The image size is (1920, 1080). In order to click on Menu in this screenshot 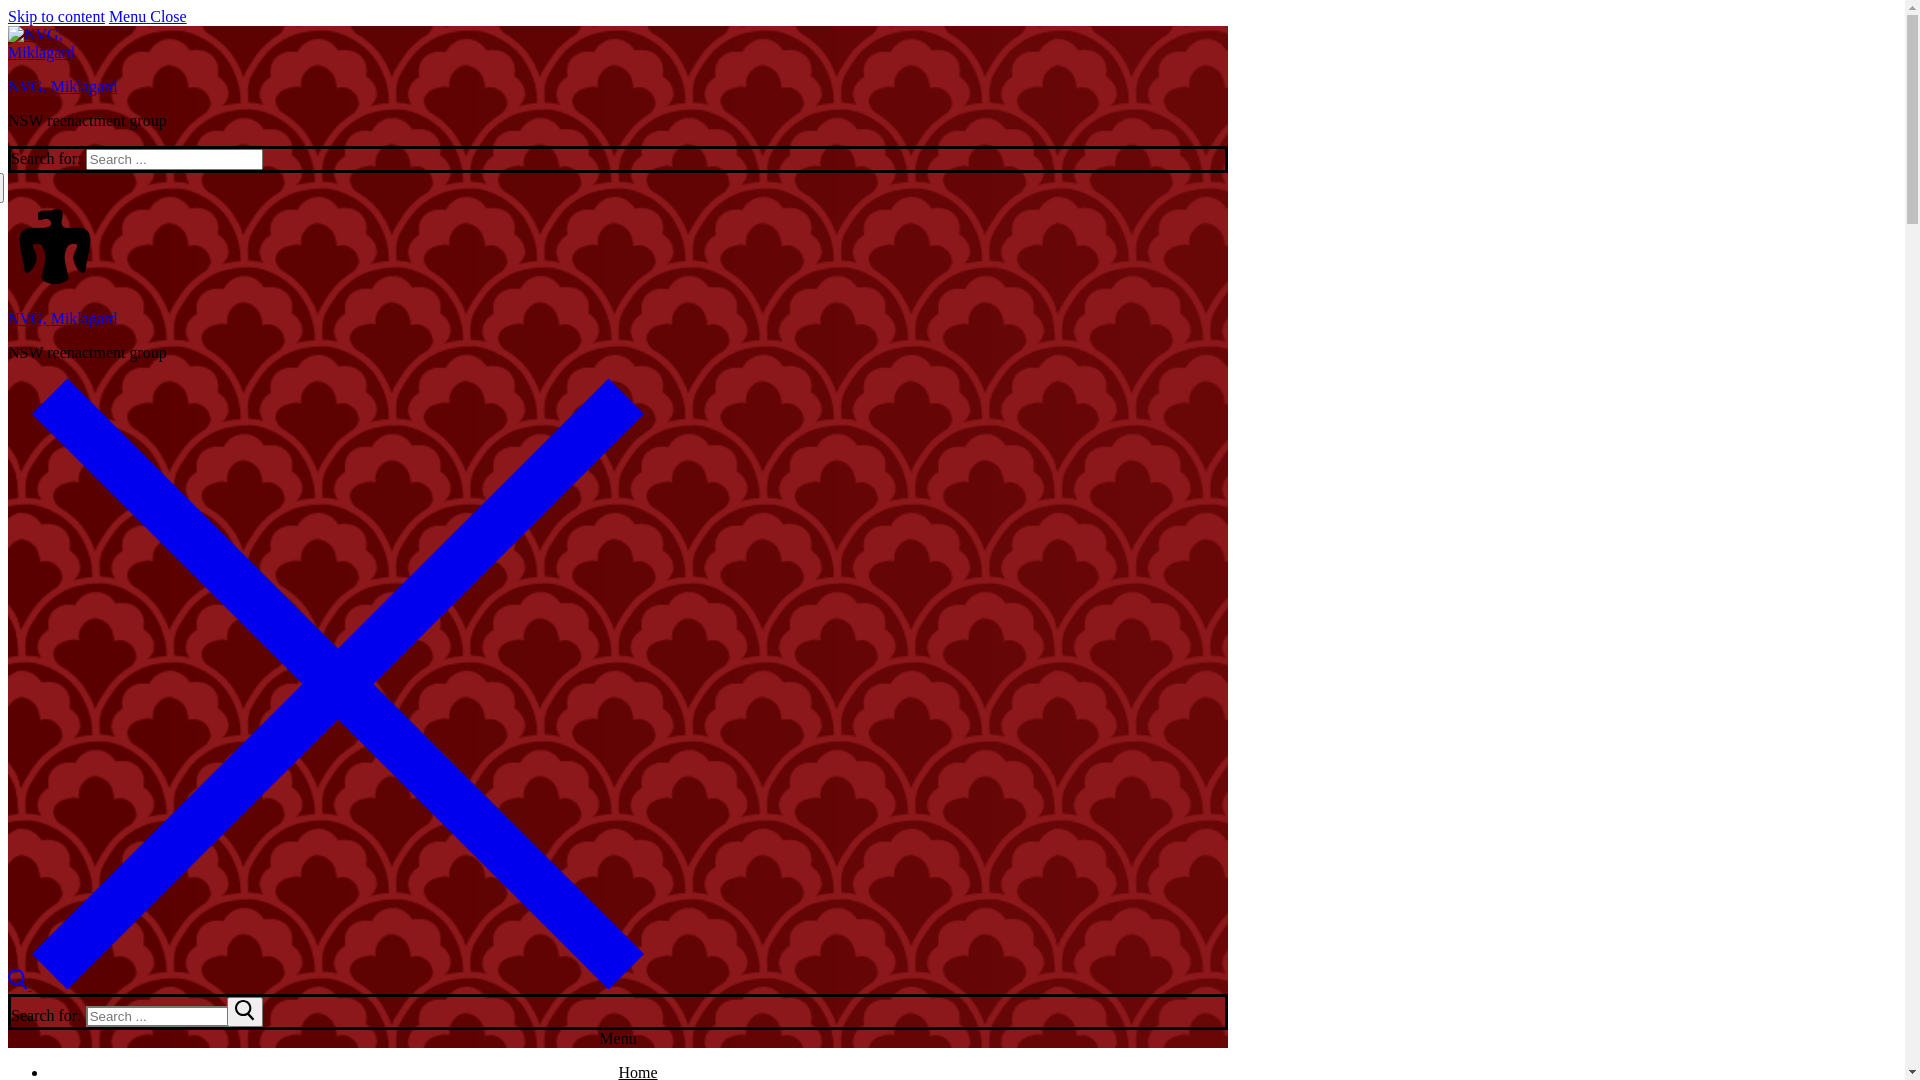, I will do `click(618, 1038)`.